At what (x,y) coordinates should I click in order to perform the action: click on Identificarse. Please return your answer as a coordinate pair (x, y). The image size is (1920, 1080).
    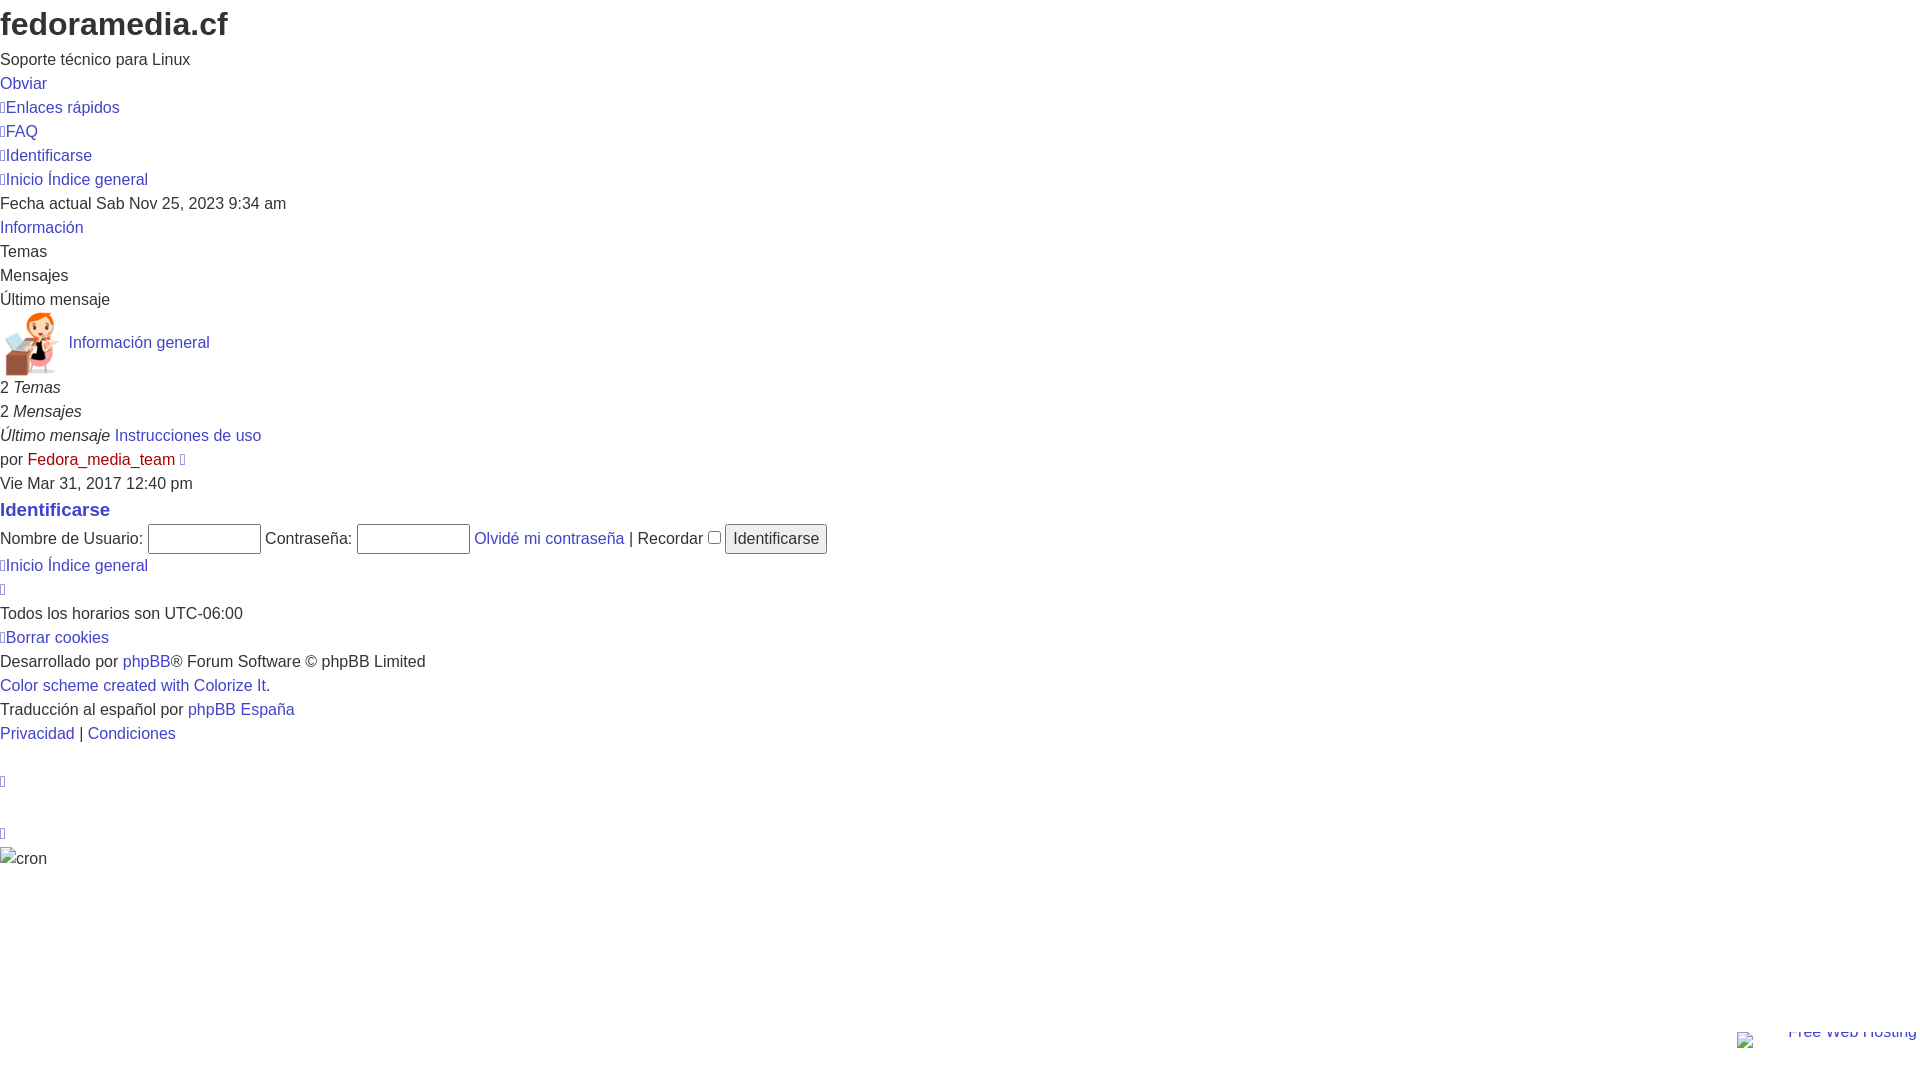
    Looking at the image, I should click on (46, 156).